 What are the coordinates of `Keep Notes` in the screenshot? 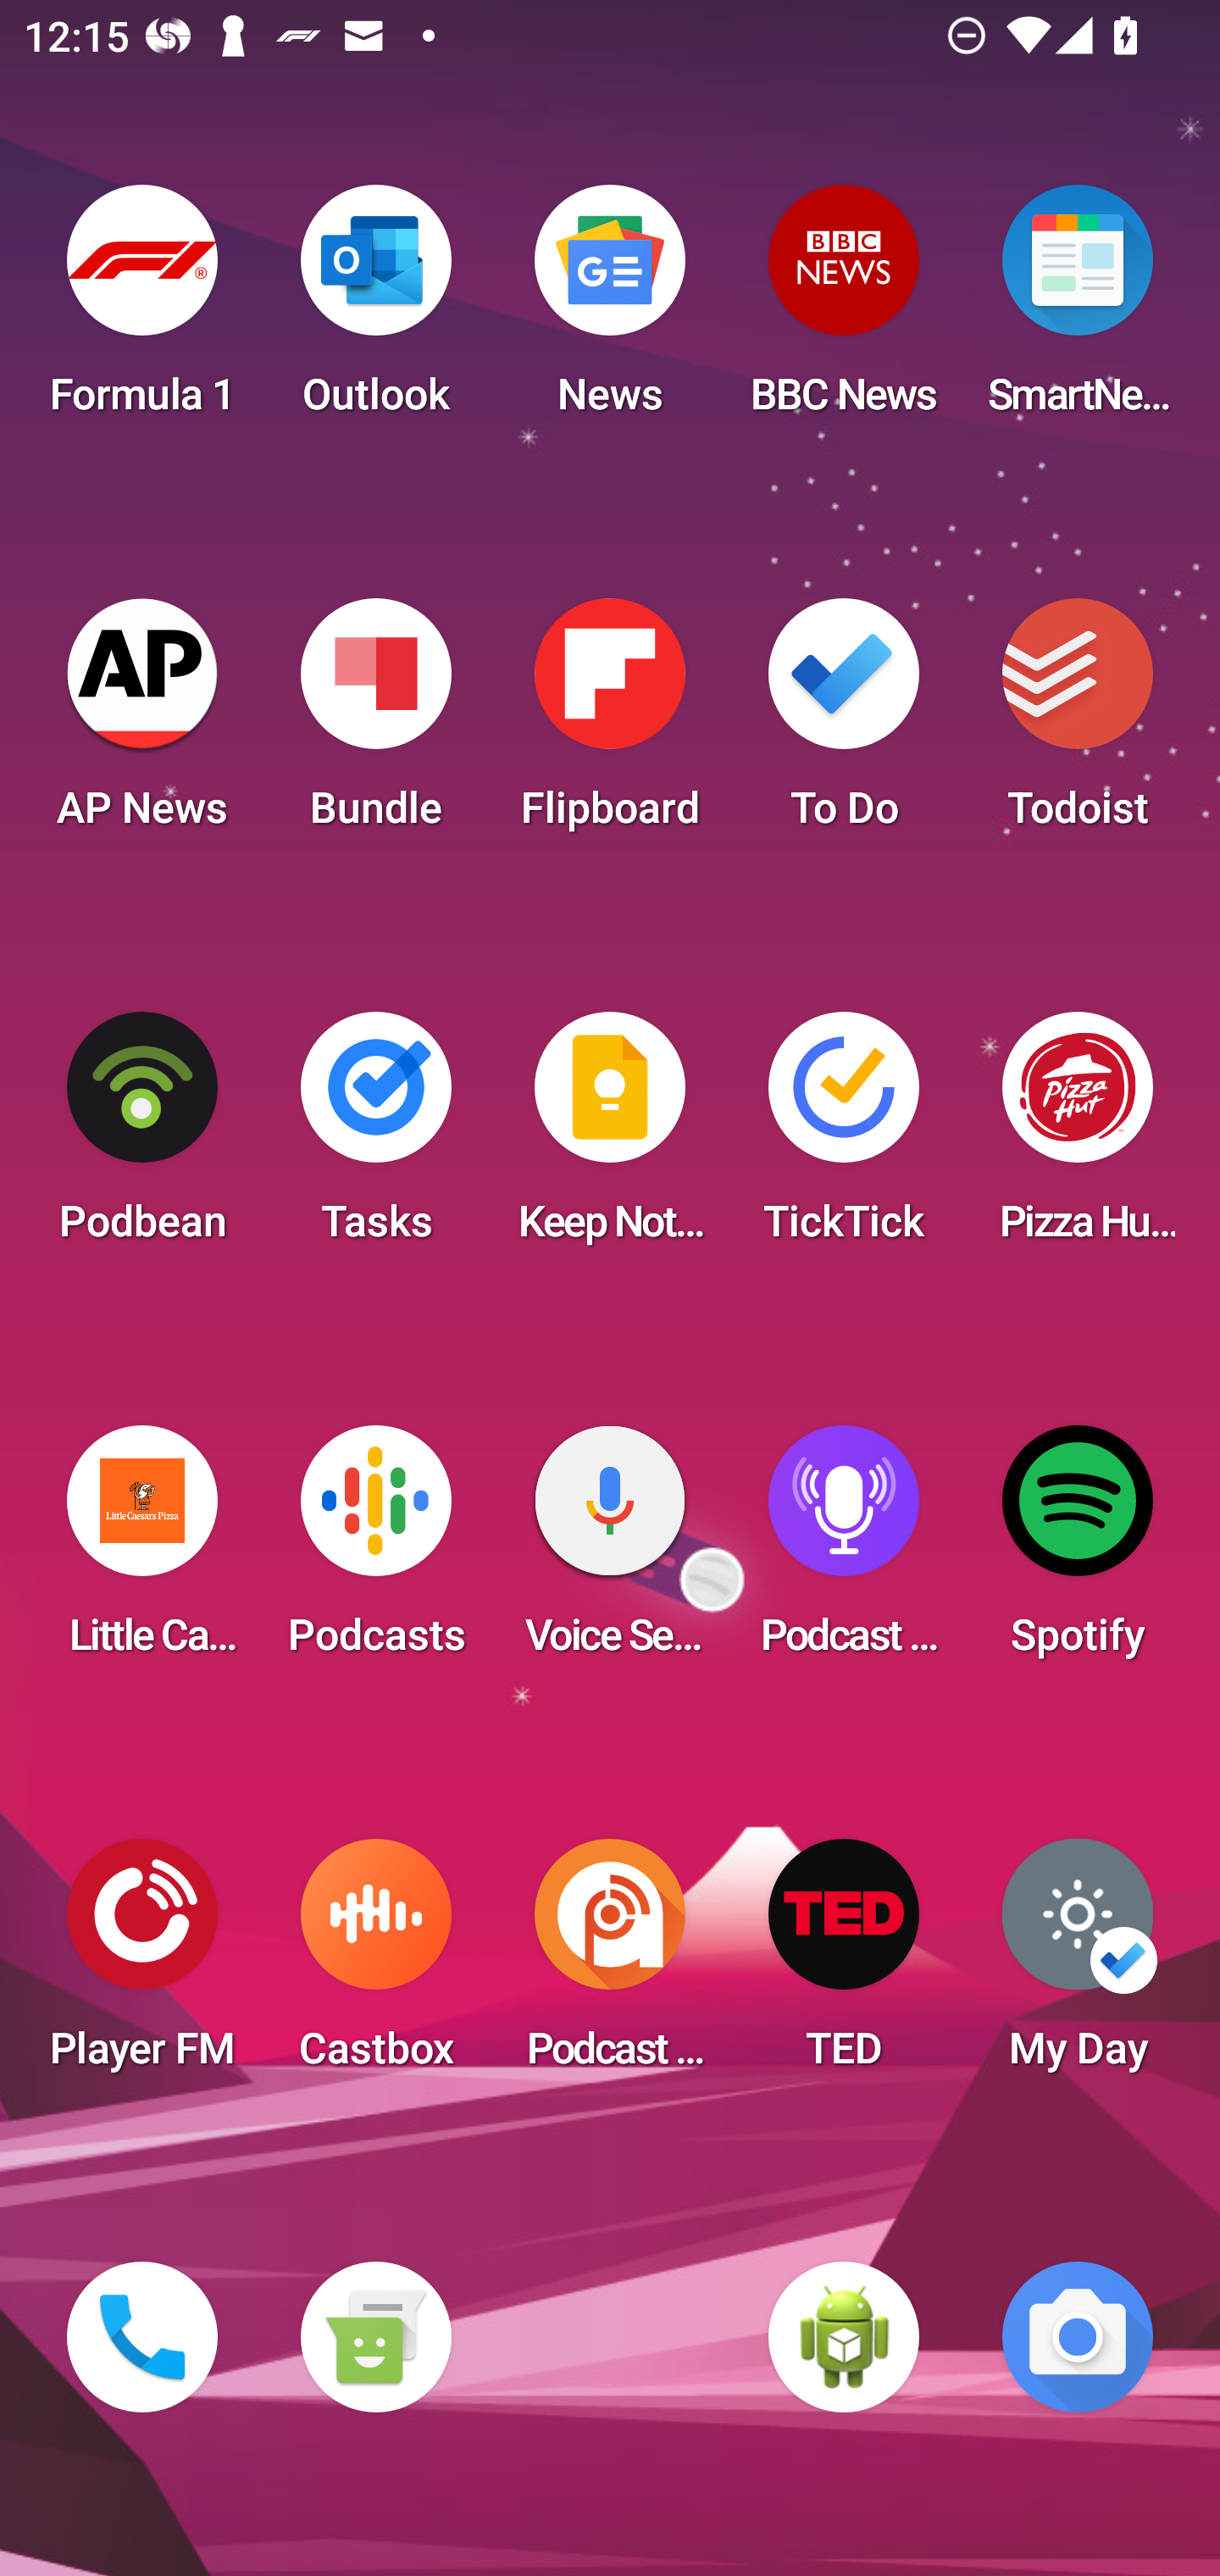 It's located at (610, 1137).